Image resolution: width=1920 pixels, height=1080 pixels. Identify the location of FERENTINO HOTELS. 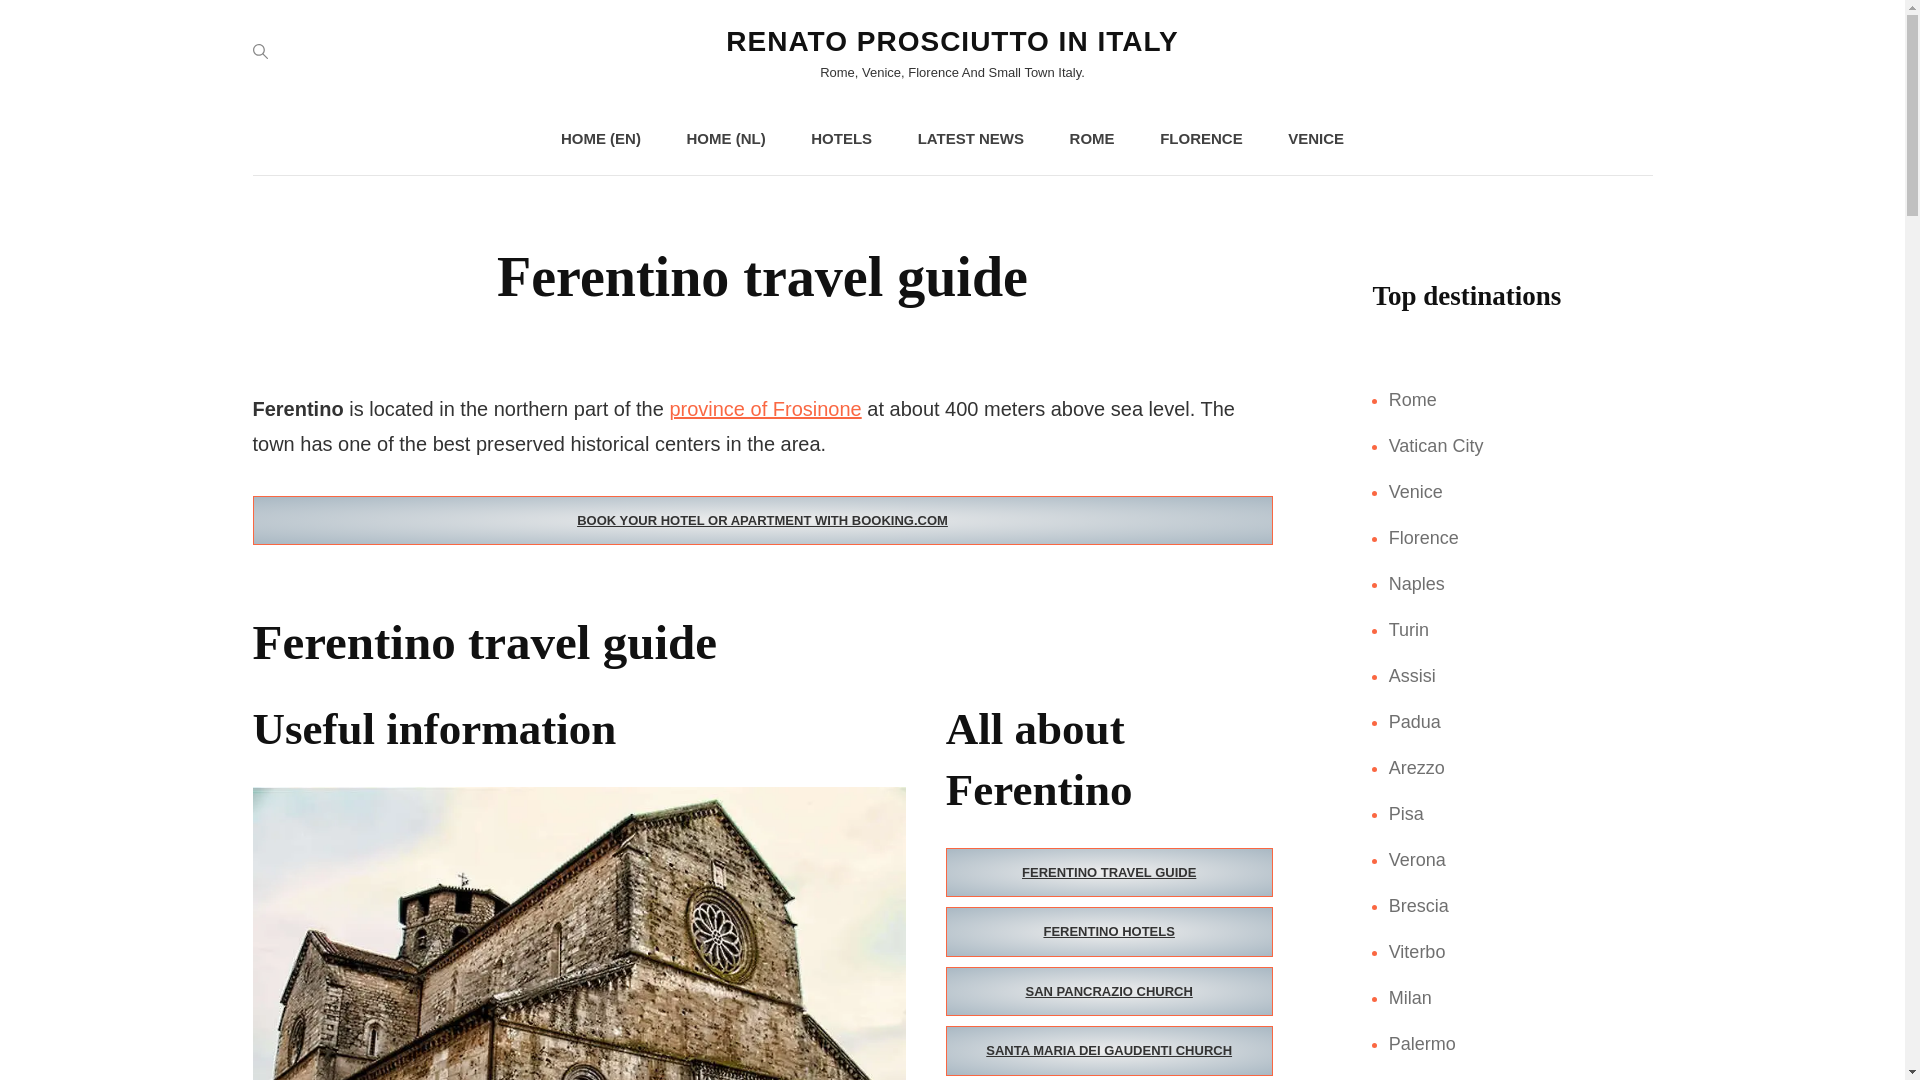
(1109, 932).